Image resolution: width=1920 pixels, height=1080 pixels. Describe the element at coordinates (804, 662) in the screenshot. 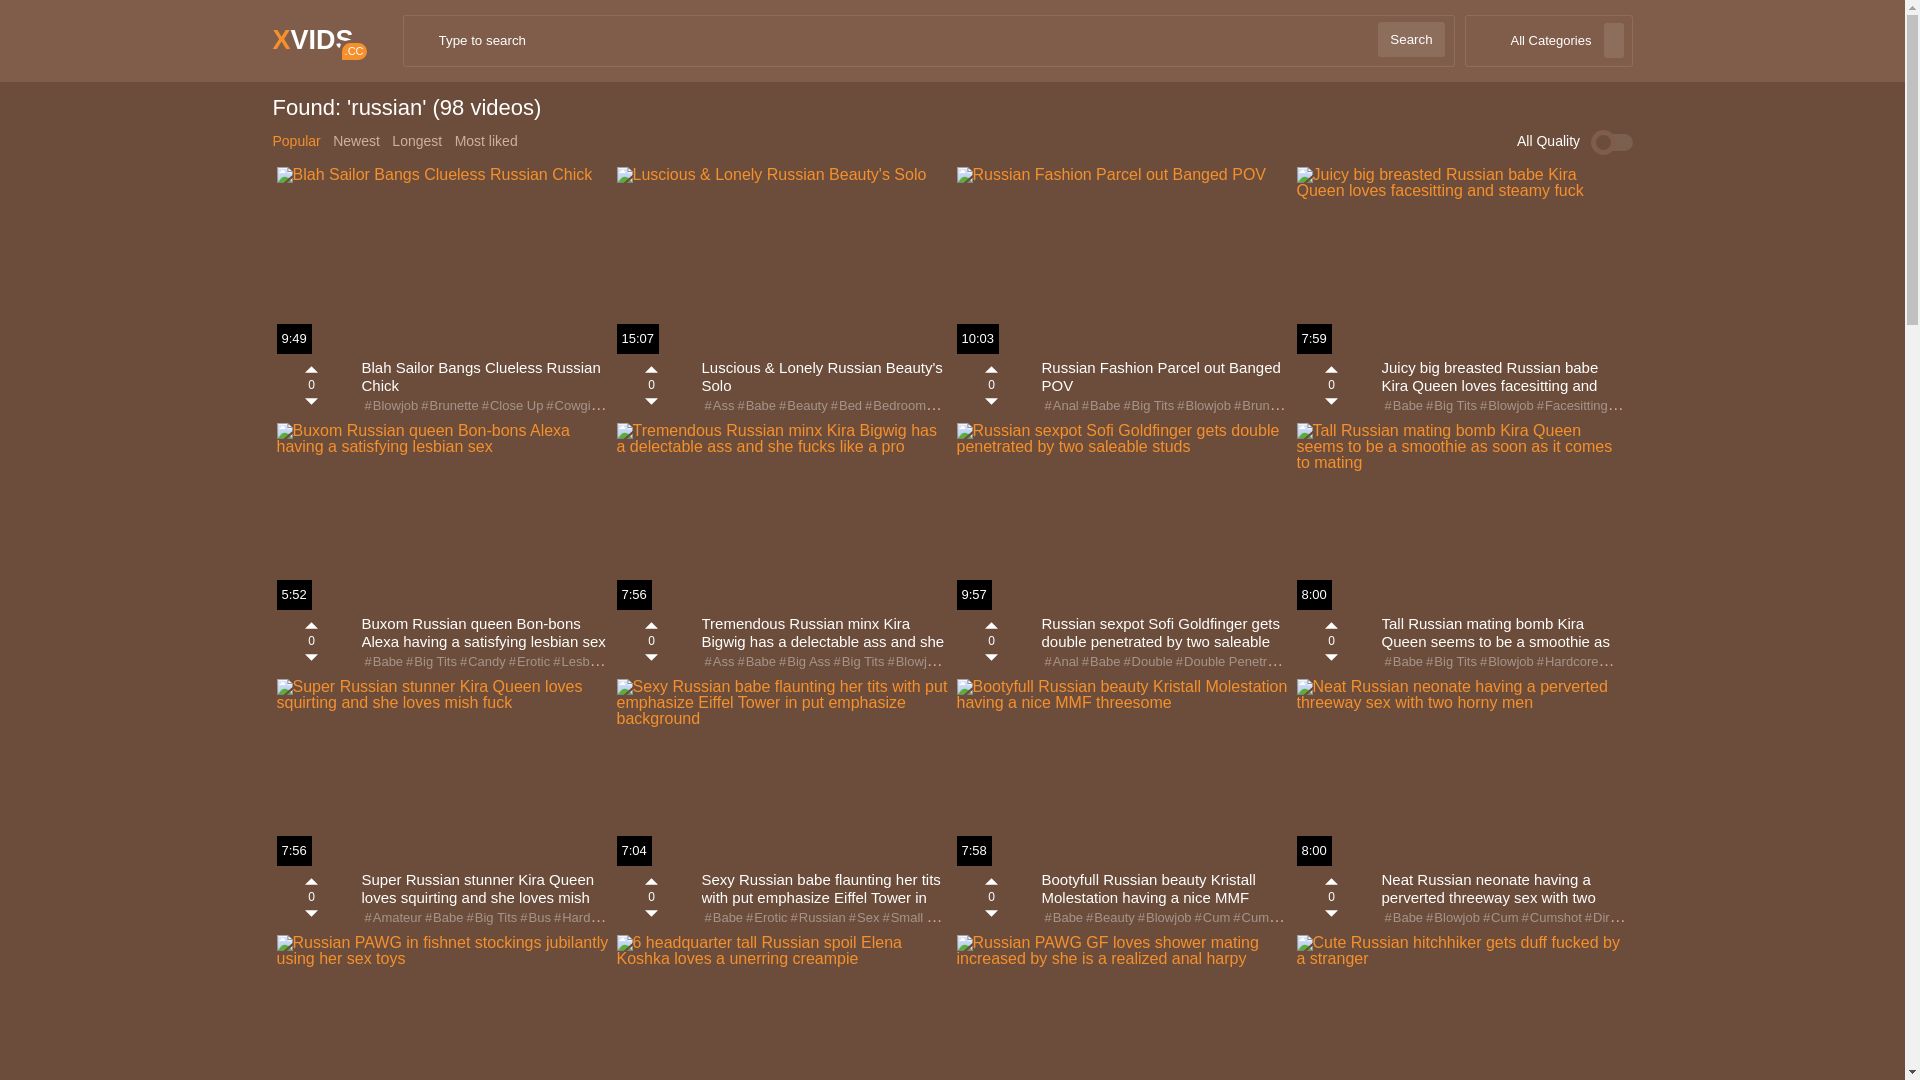

I see `Big Ass` at that location.